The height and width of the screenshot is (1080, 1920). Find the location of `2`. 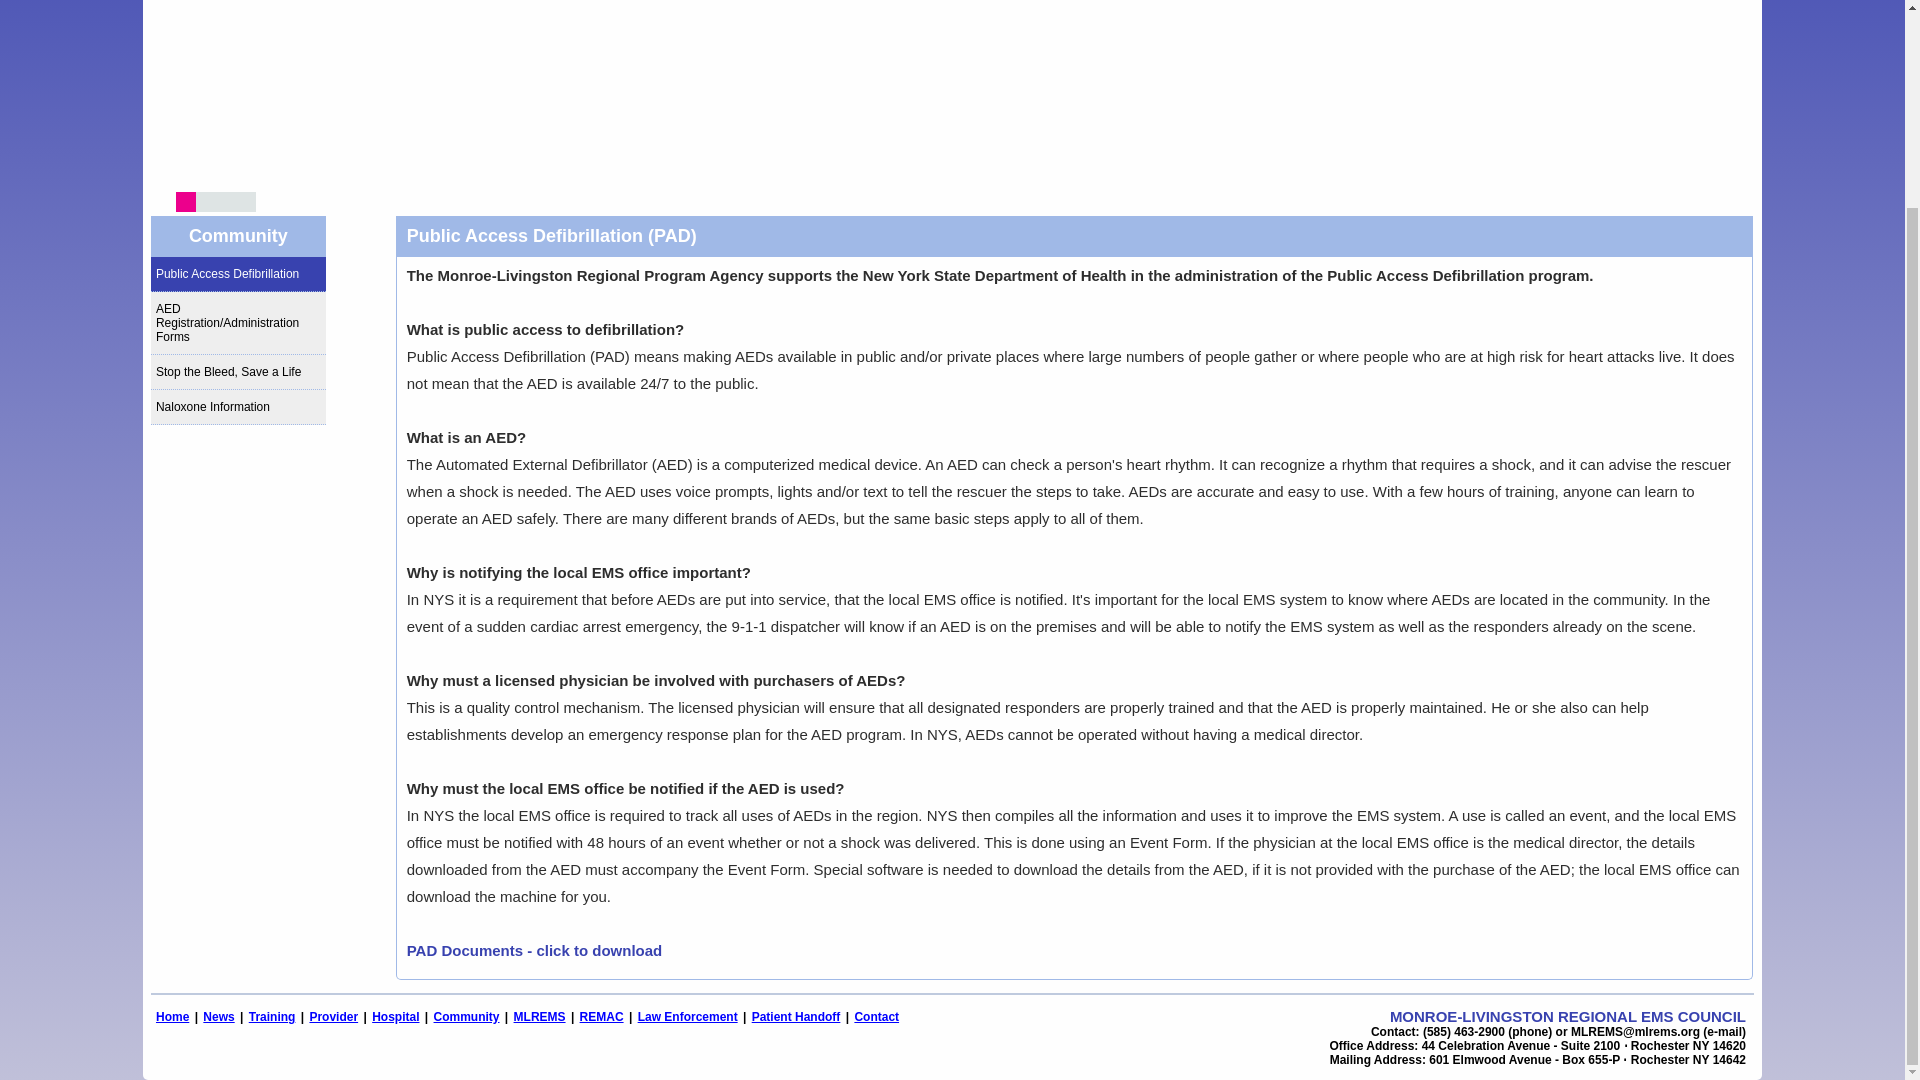

2 is located at coordinates (205, 202).